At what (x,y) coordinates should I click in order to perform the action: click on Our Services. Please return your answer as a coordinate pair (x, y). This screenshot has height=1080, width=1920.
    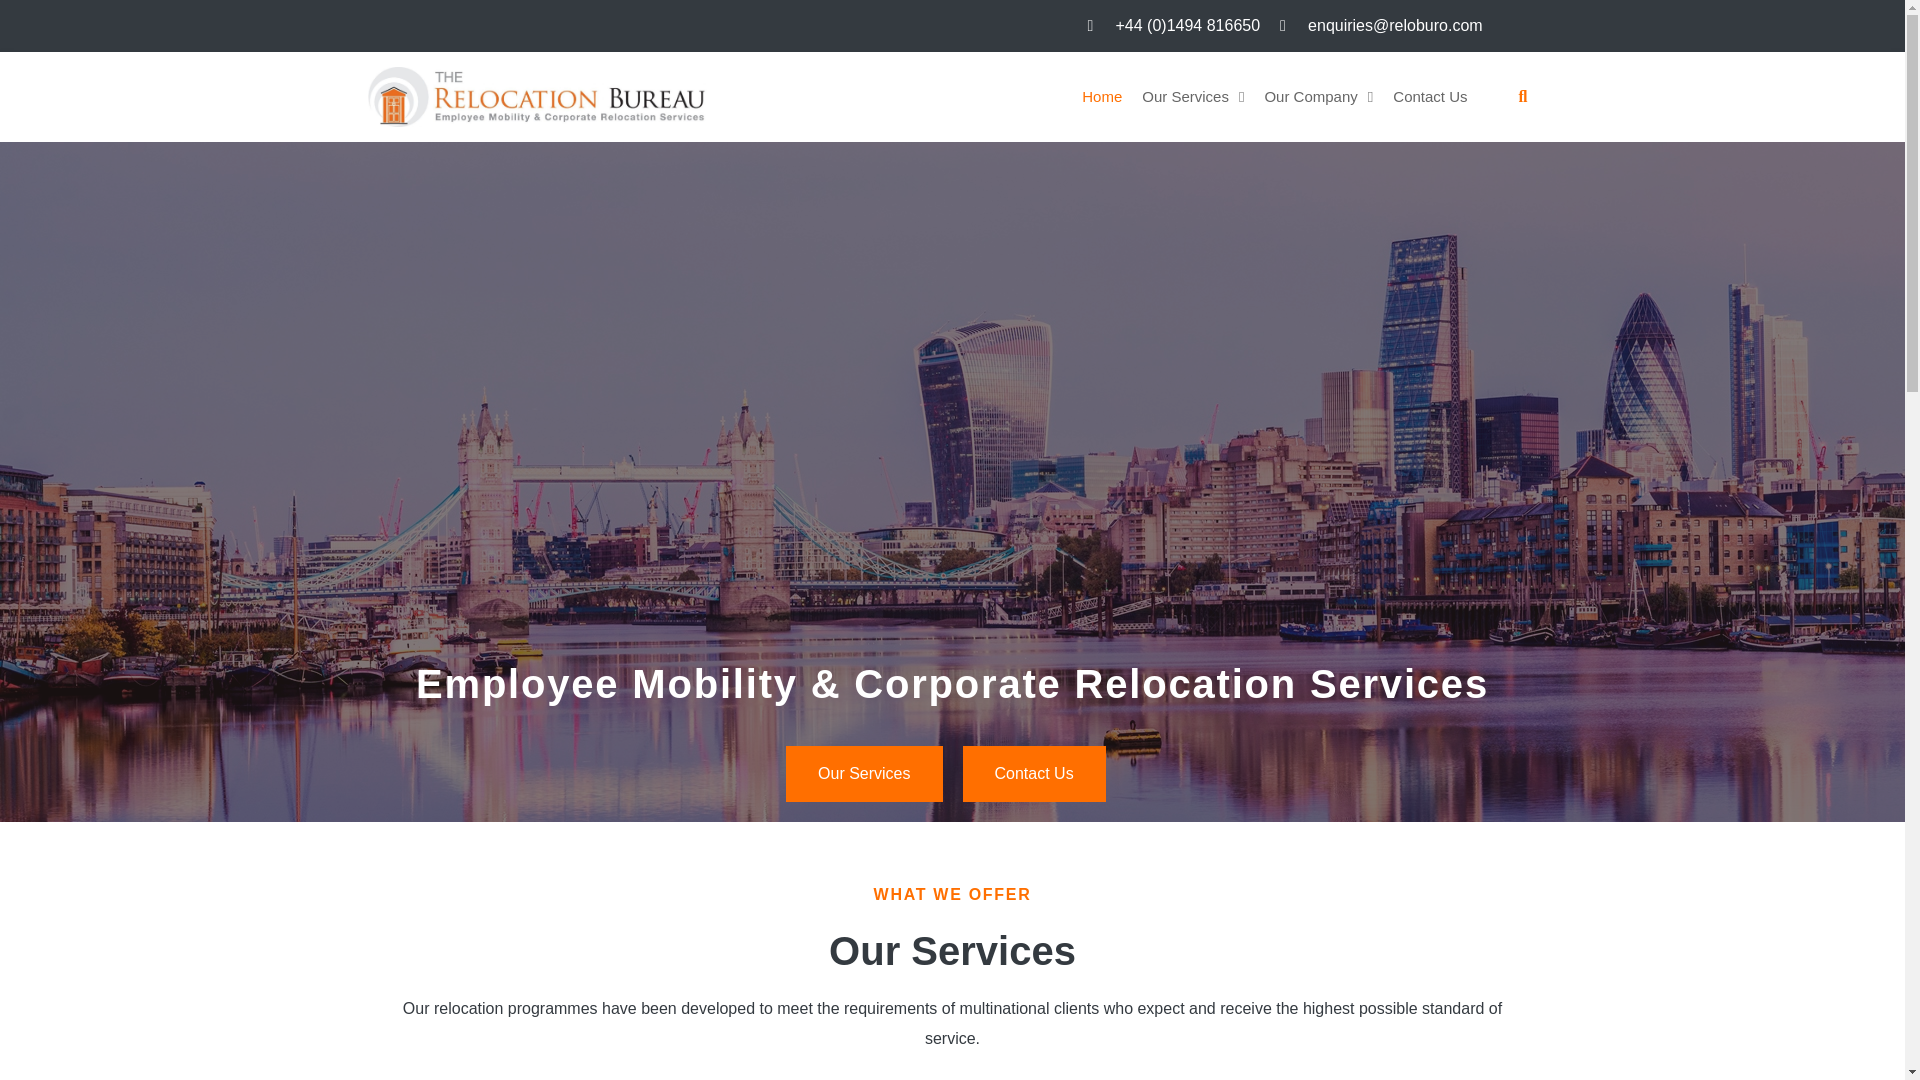
    Looking at the image, I should click on (864, 774).